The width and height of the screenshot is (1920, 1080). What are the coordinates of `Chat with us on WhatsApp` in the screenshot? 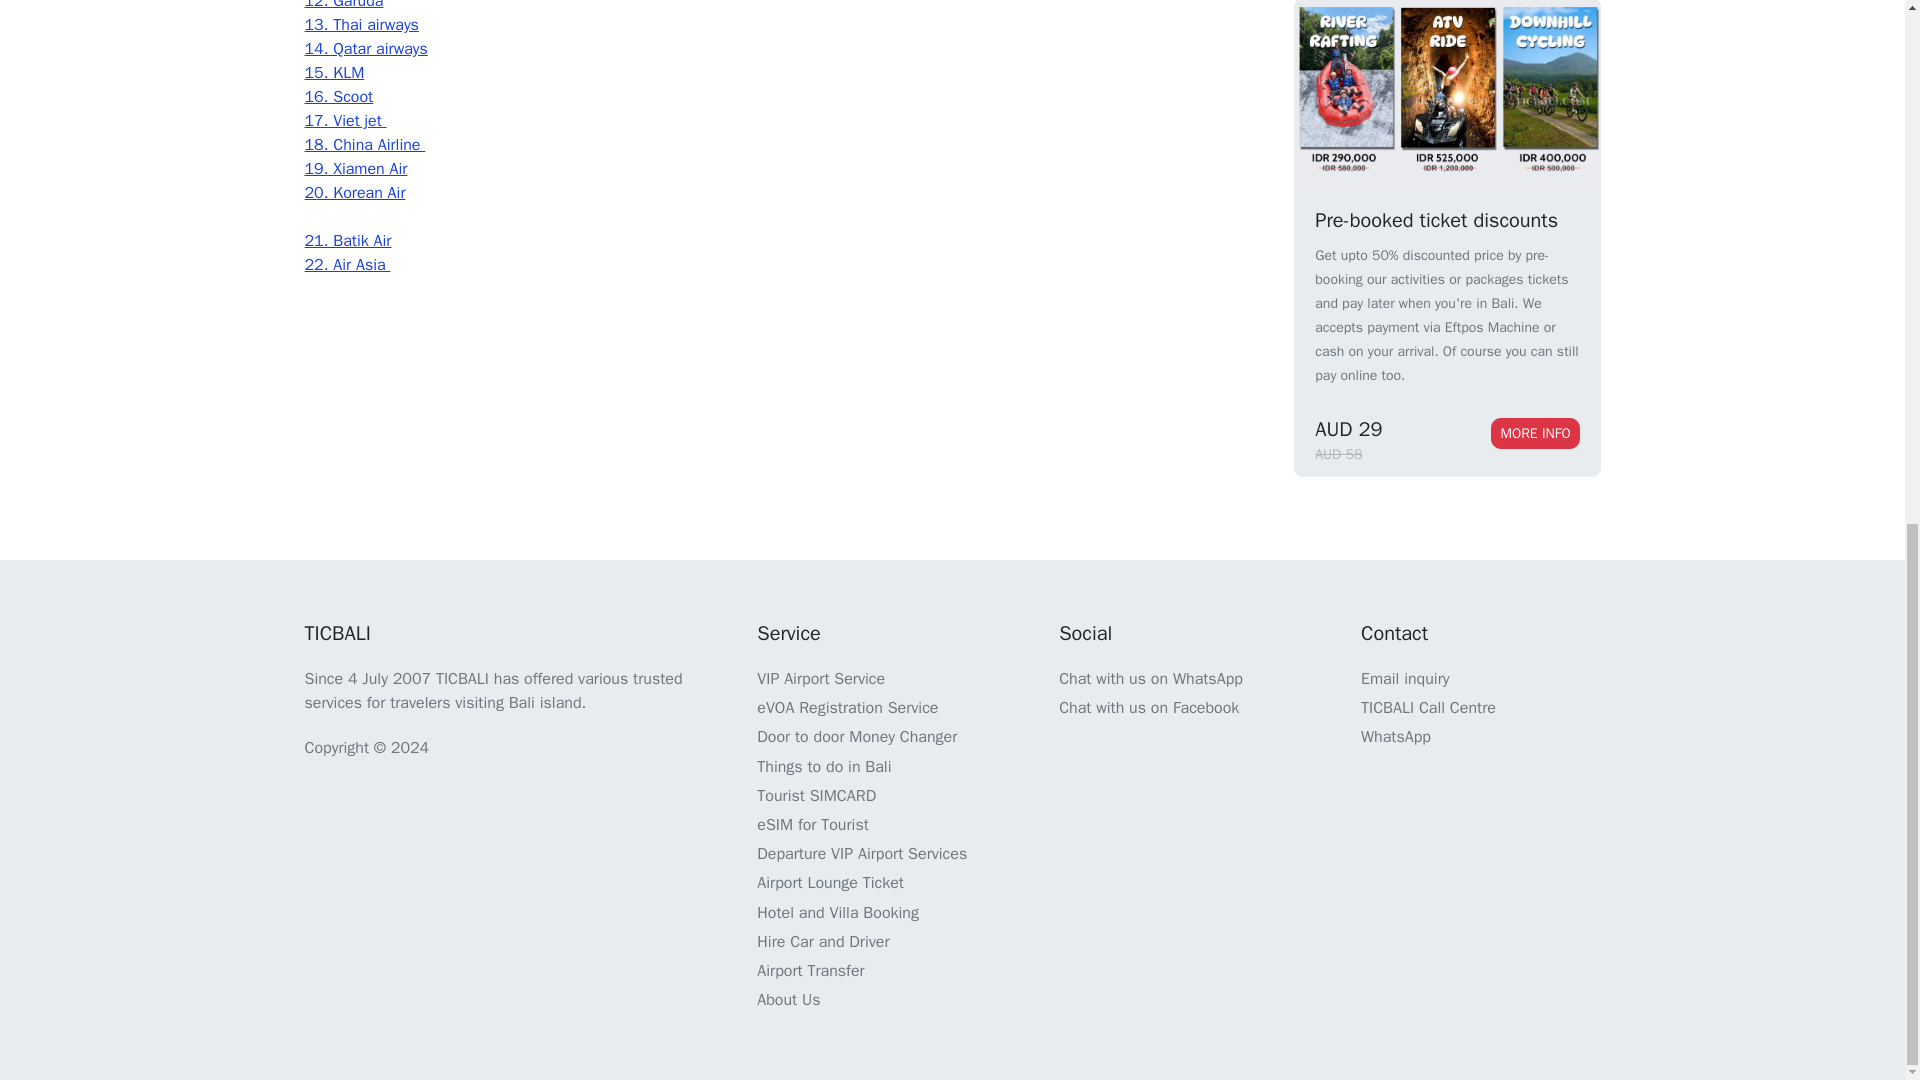 It's located at (1150, 678).